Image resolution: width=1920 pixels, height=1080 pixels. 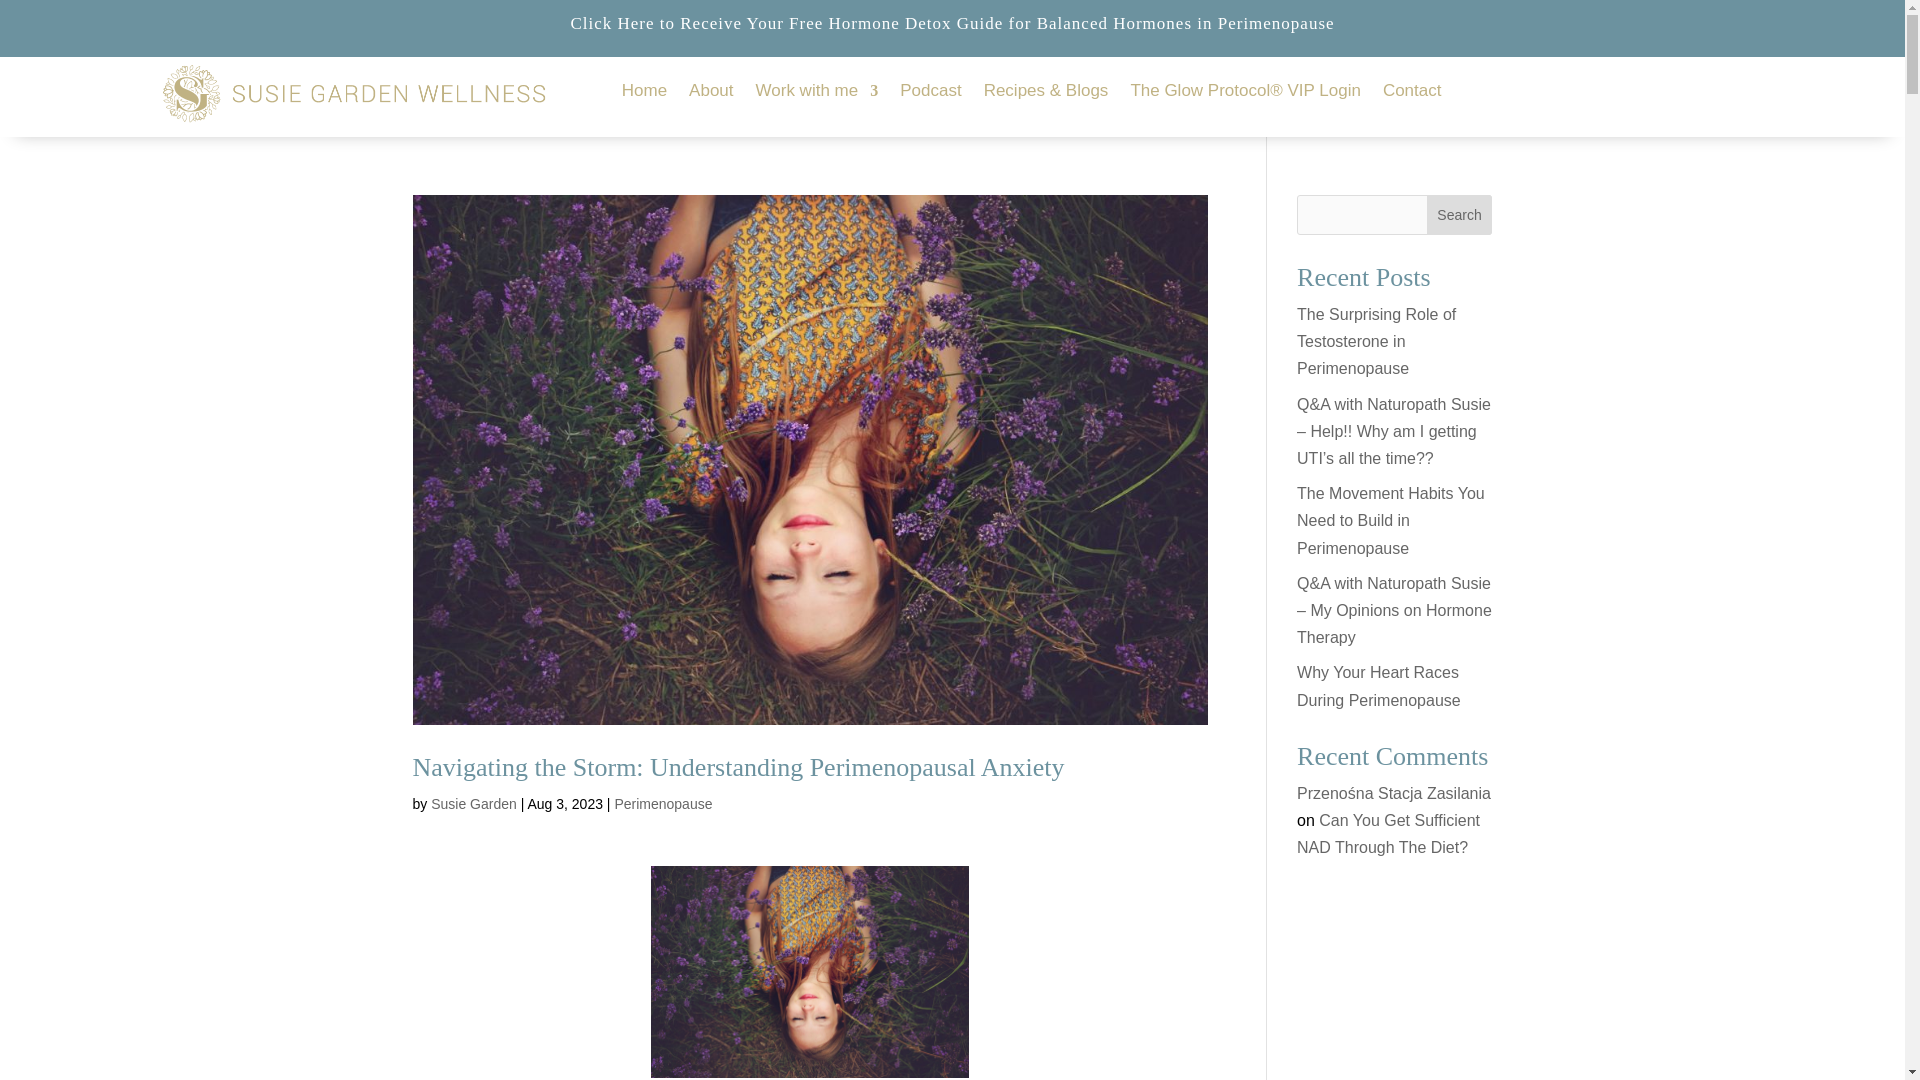 What do you see at coordinates (930, 94) in the screenshot?
I see `Podcast` at bounding box center [930, 94].